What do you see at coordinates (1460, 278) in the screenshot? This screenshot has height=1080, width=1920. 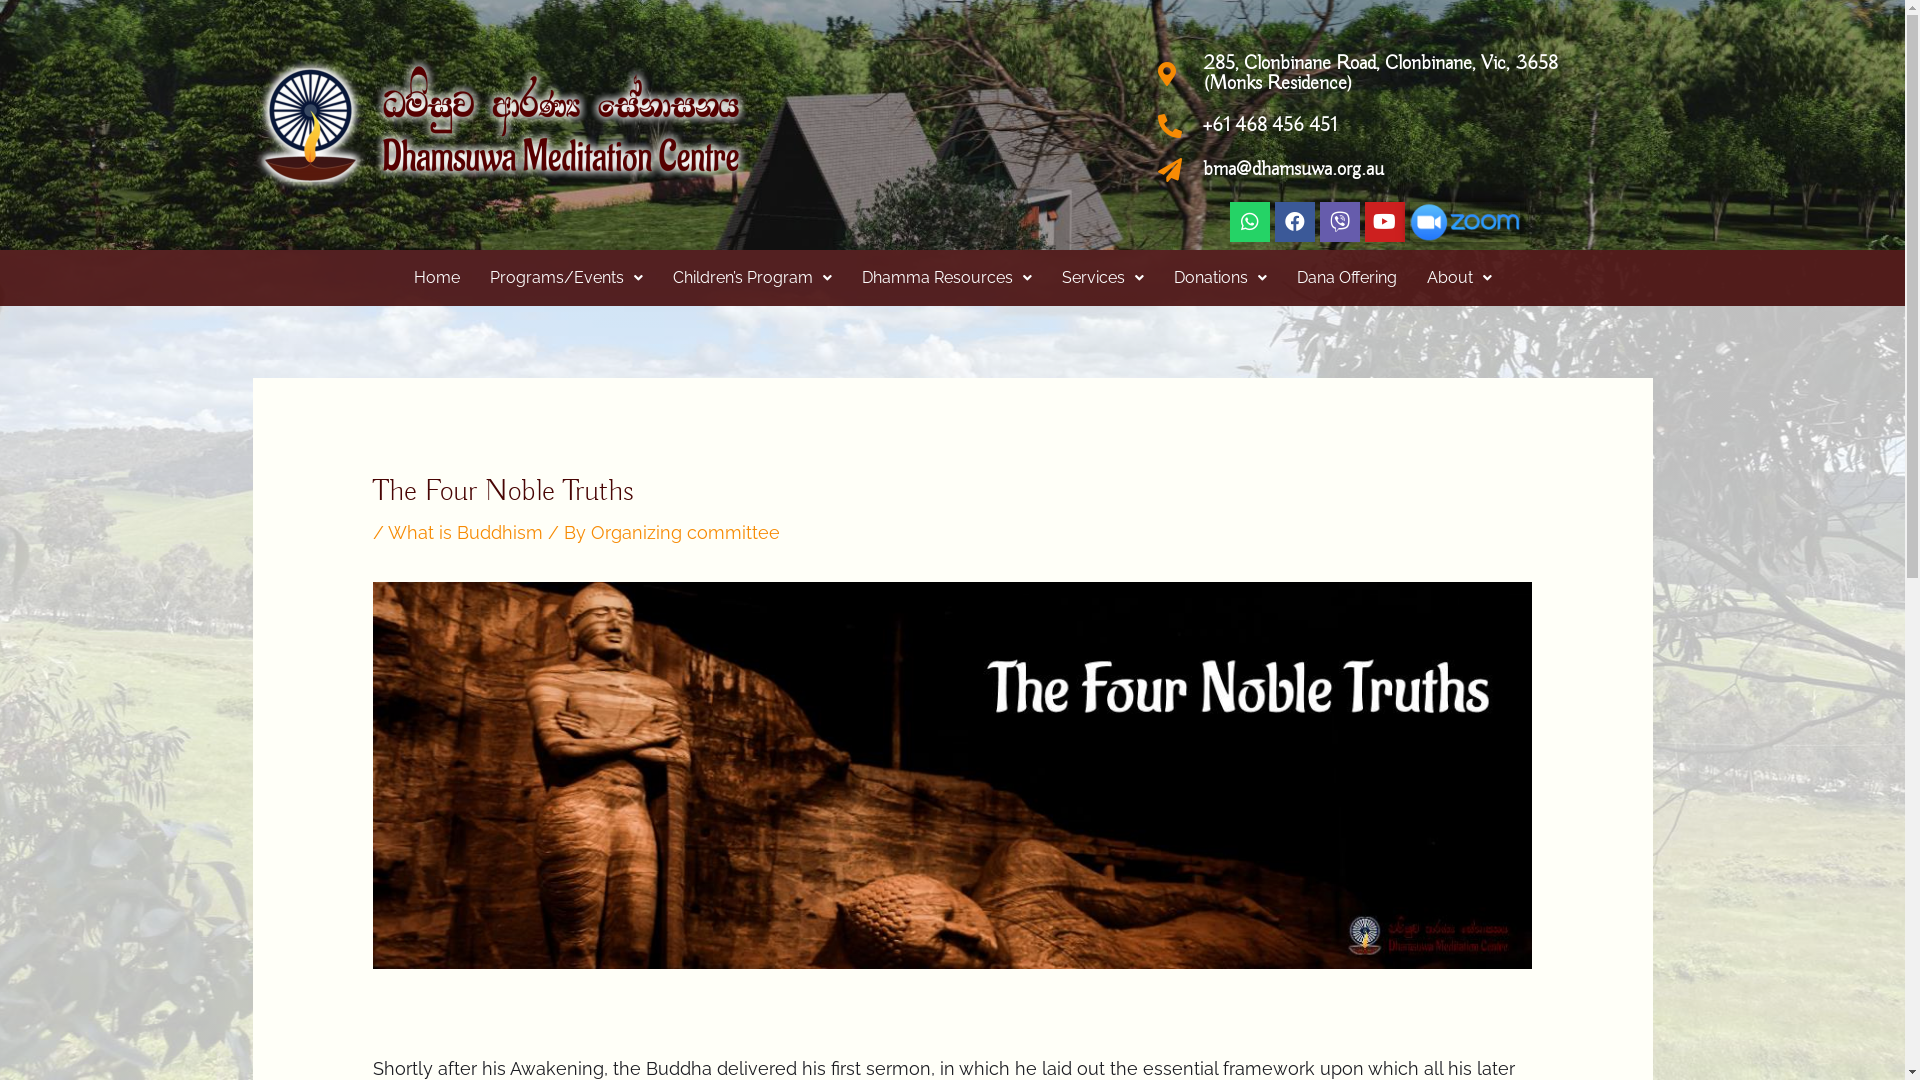 I see `About` at bounding box center [1460, 278].